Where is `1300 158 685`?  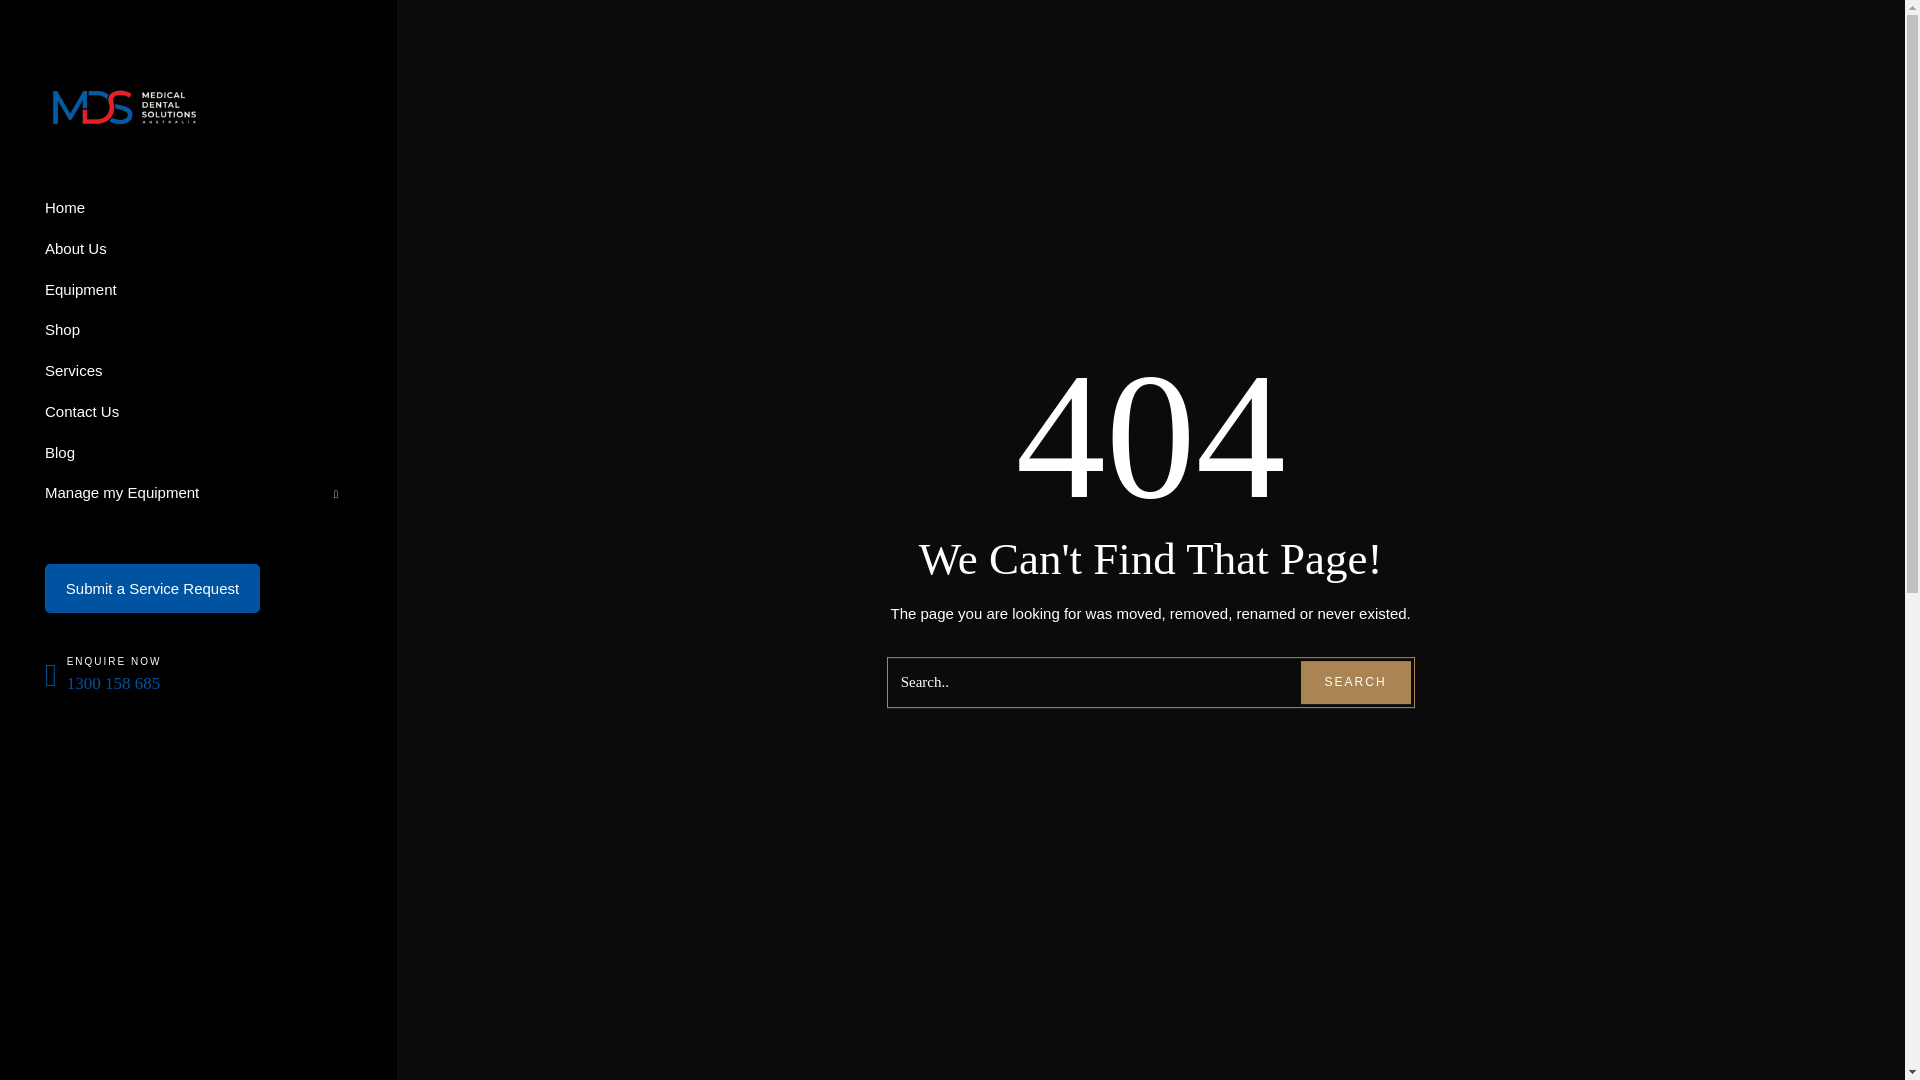 1300 158 685 is located at coordinates (114, 683).